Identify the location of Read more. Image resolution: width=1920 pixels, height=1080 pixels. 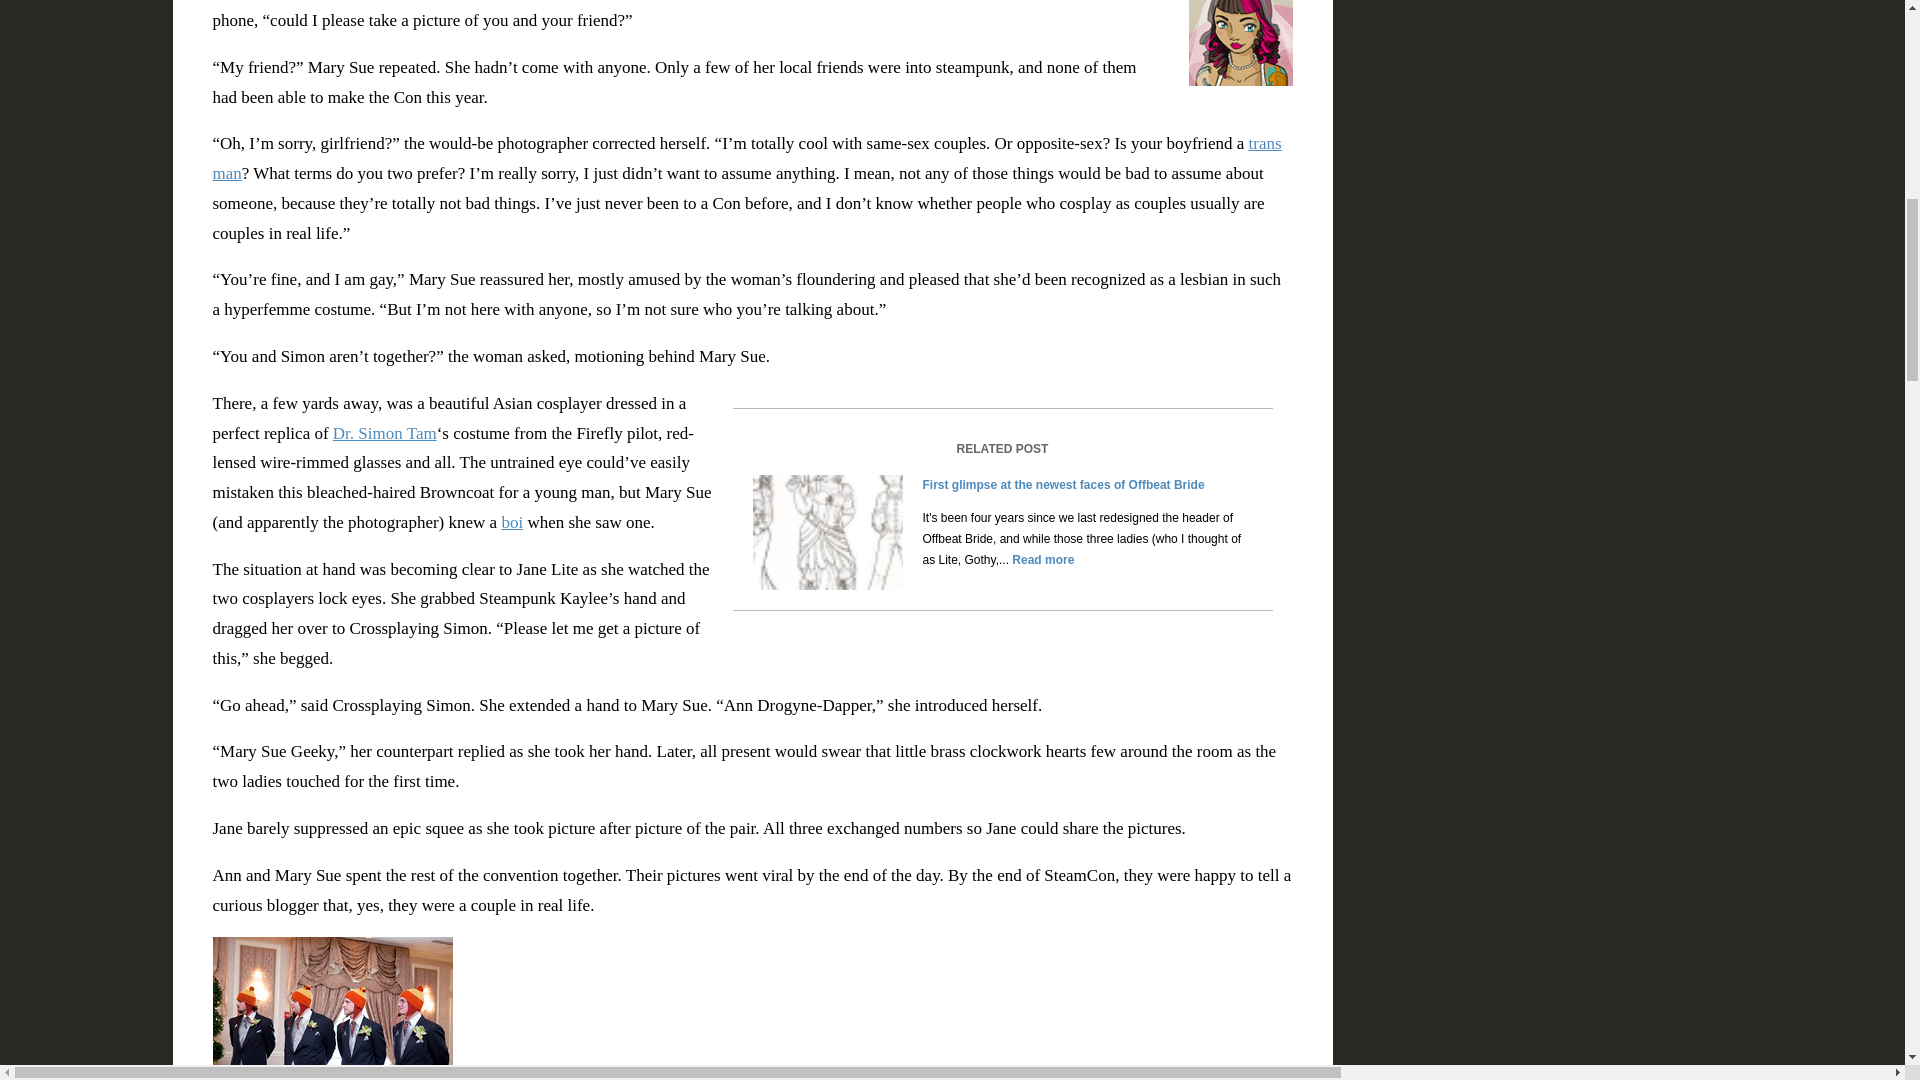
(1042, 560).